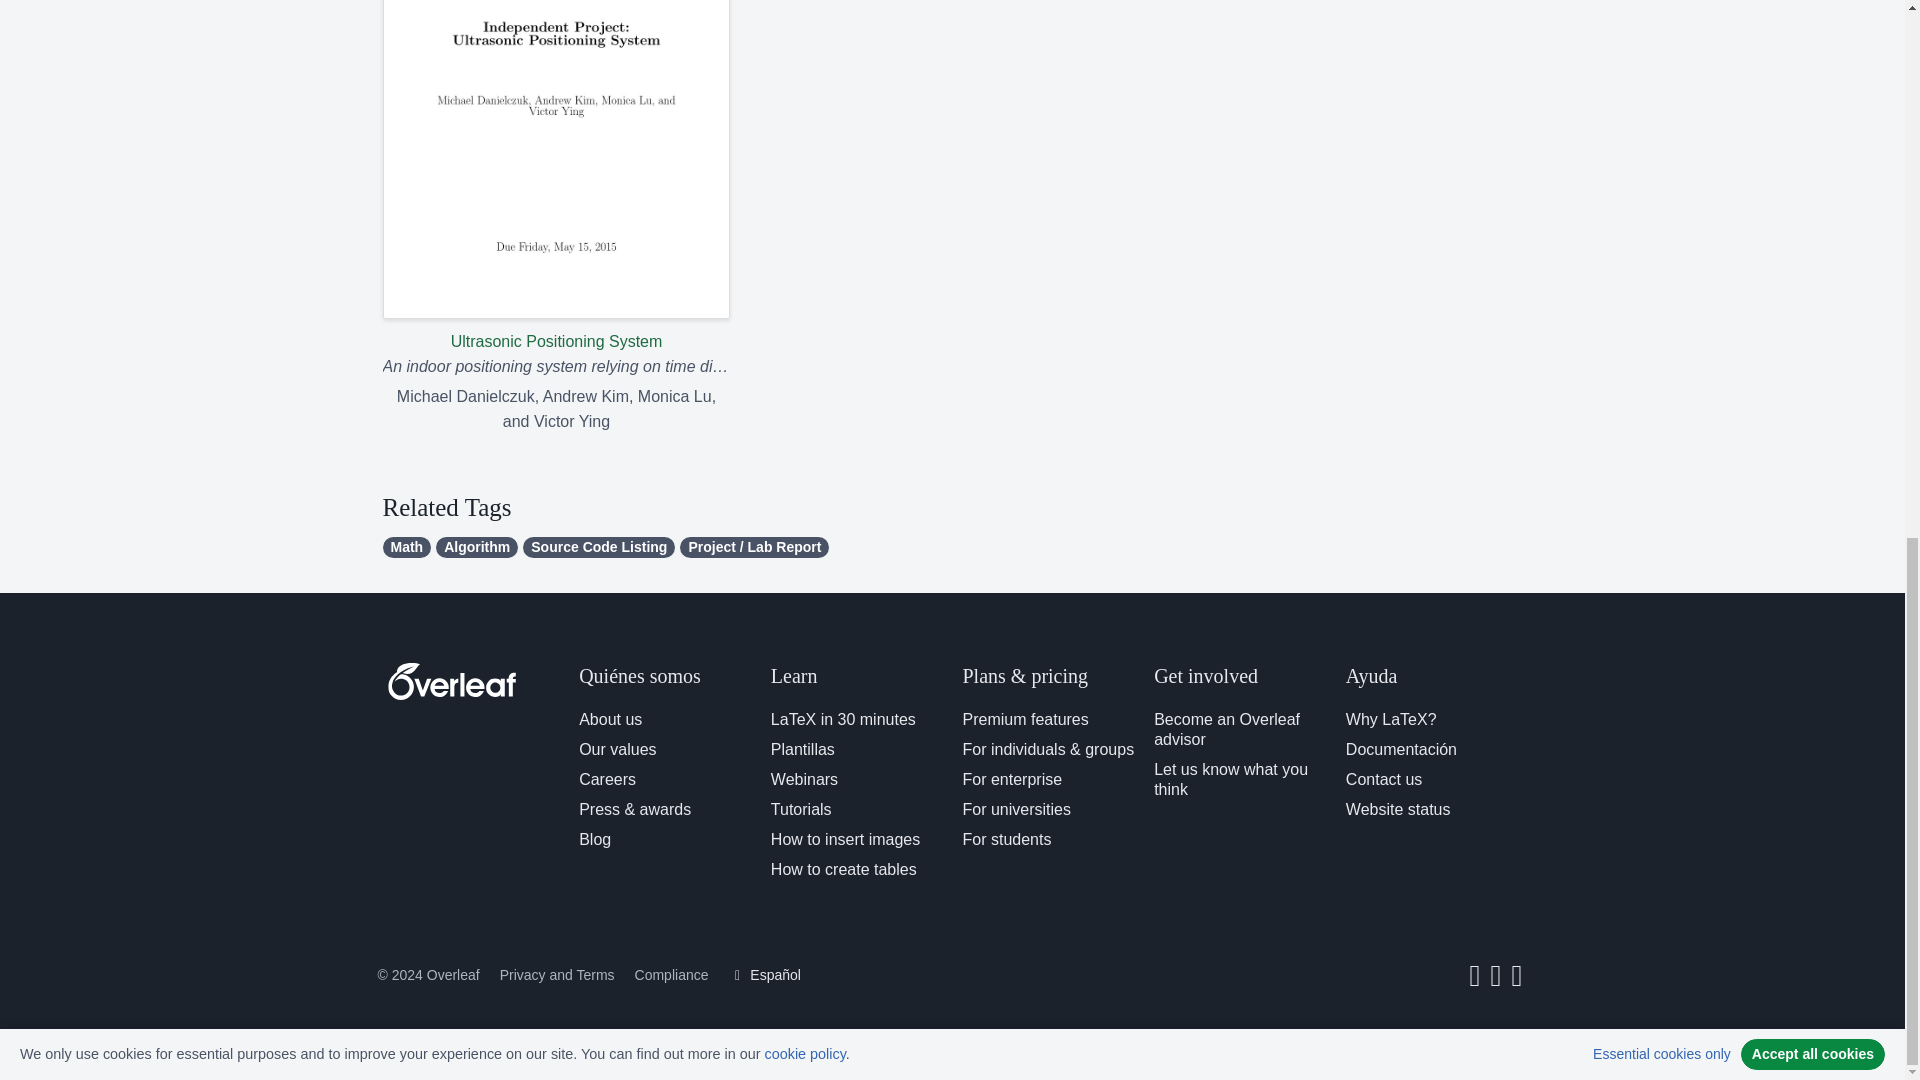 The width and height of the screenshot is (1920, 1080). Describe the element at coordinates (610, 718) in the screenshot. I see `About us` at that location.